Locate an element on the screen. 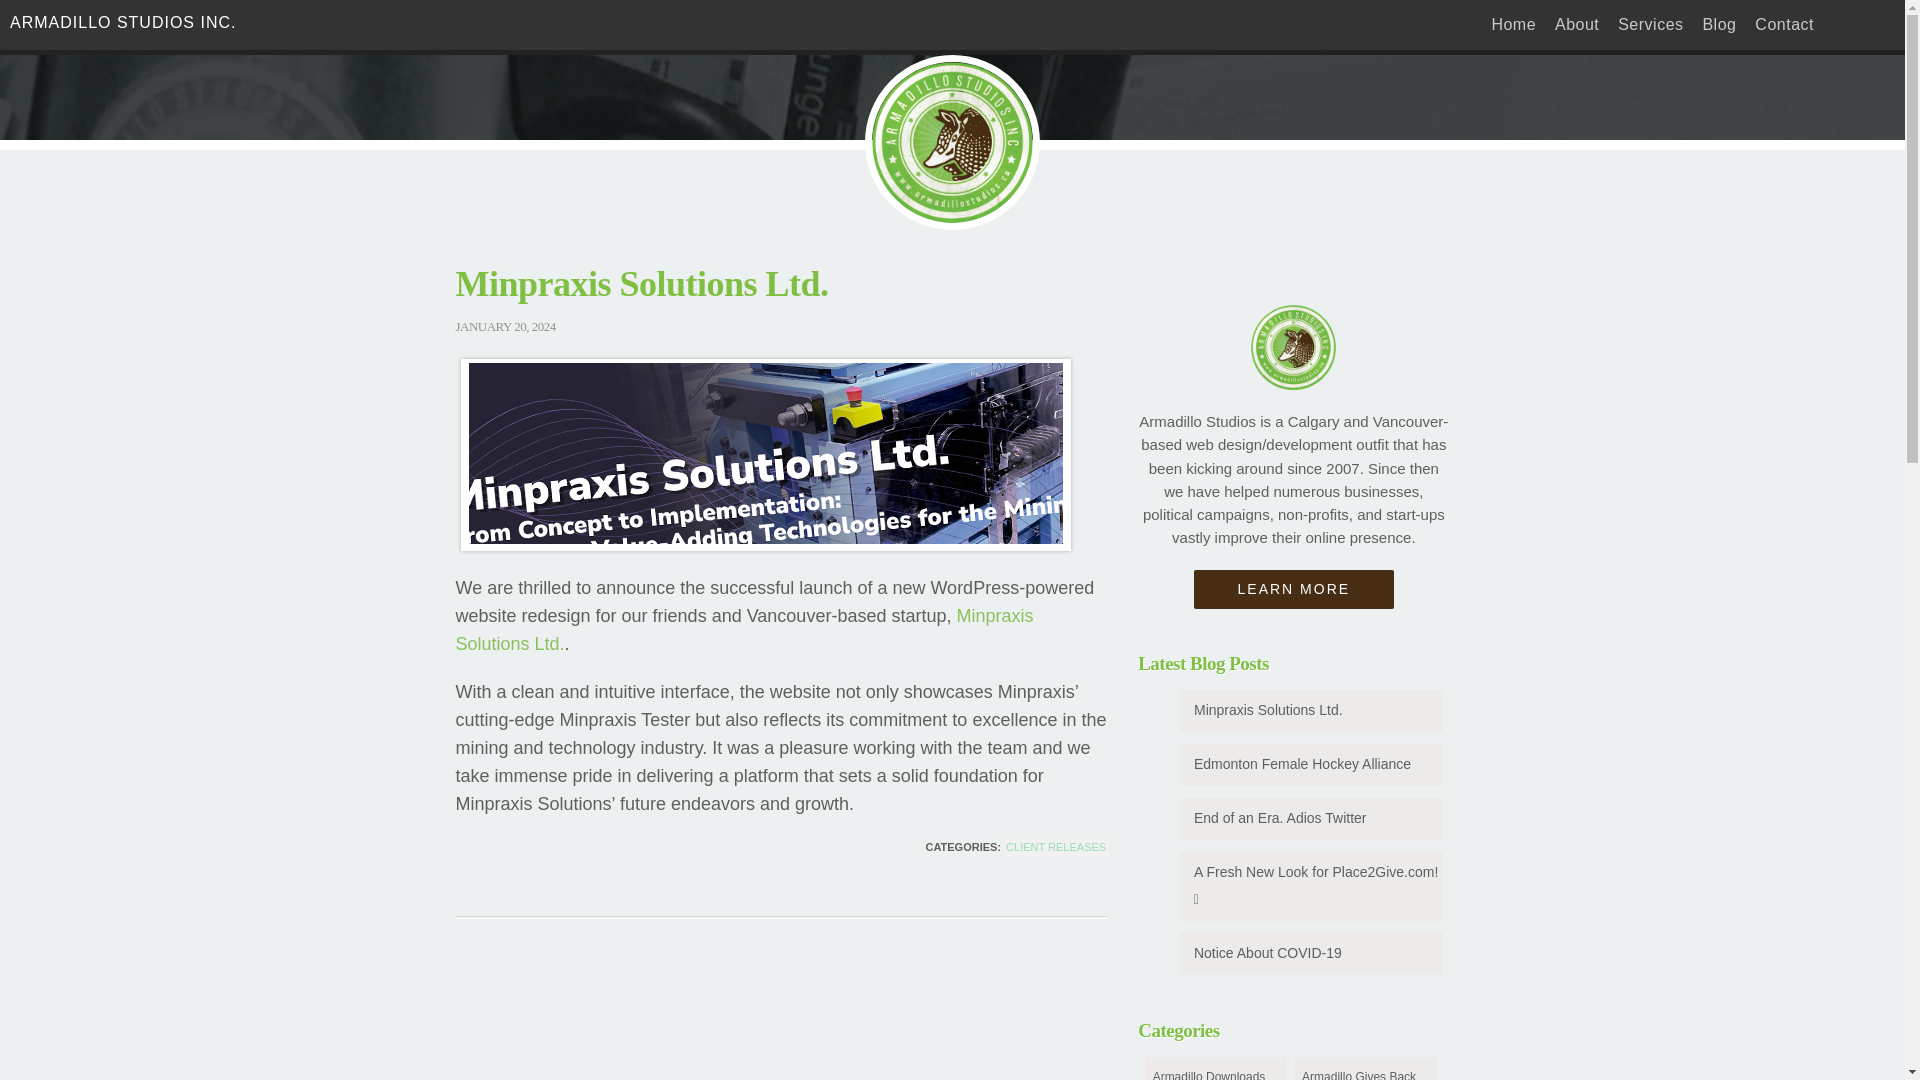  Armadillo Downloads is located at coordinates (1215, 1068).